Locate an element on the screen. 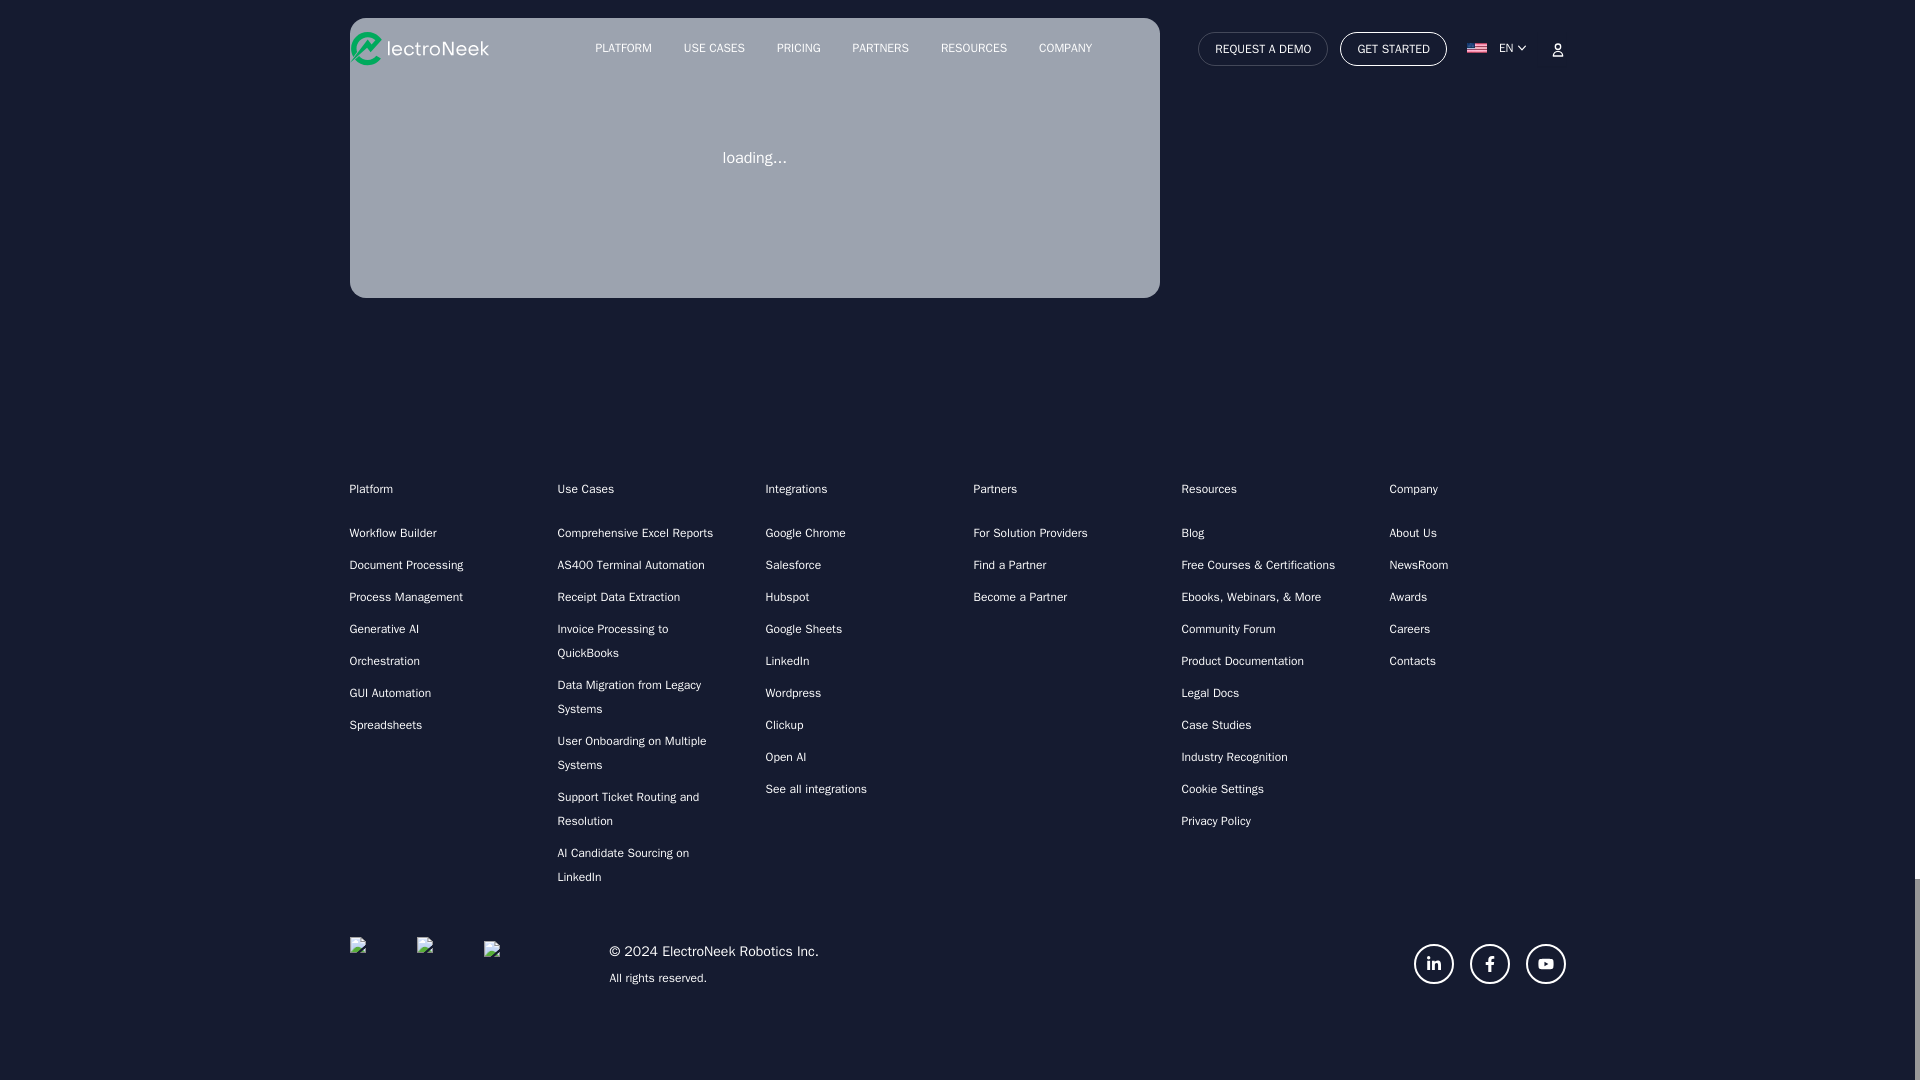 This screenshot has height=1080, width=1920. Spreadsheets is located at coordinates (438, 724).